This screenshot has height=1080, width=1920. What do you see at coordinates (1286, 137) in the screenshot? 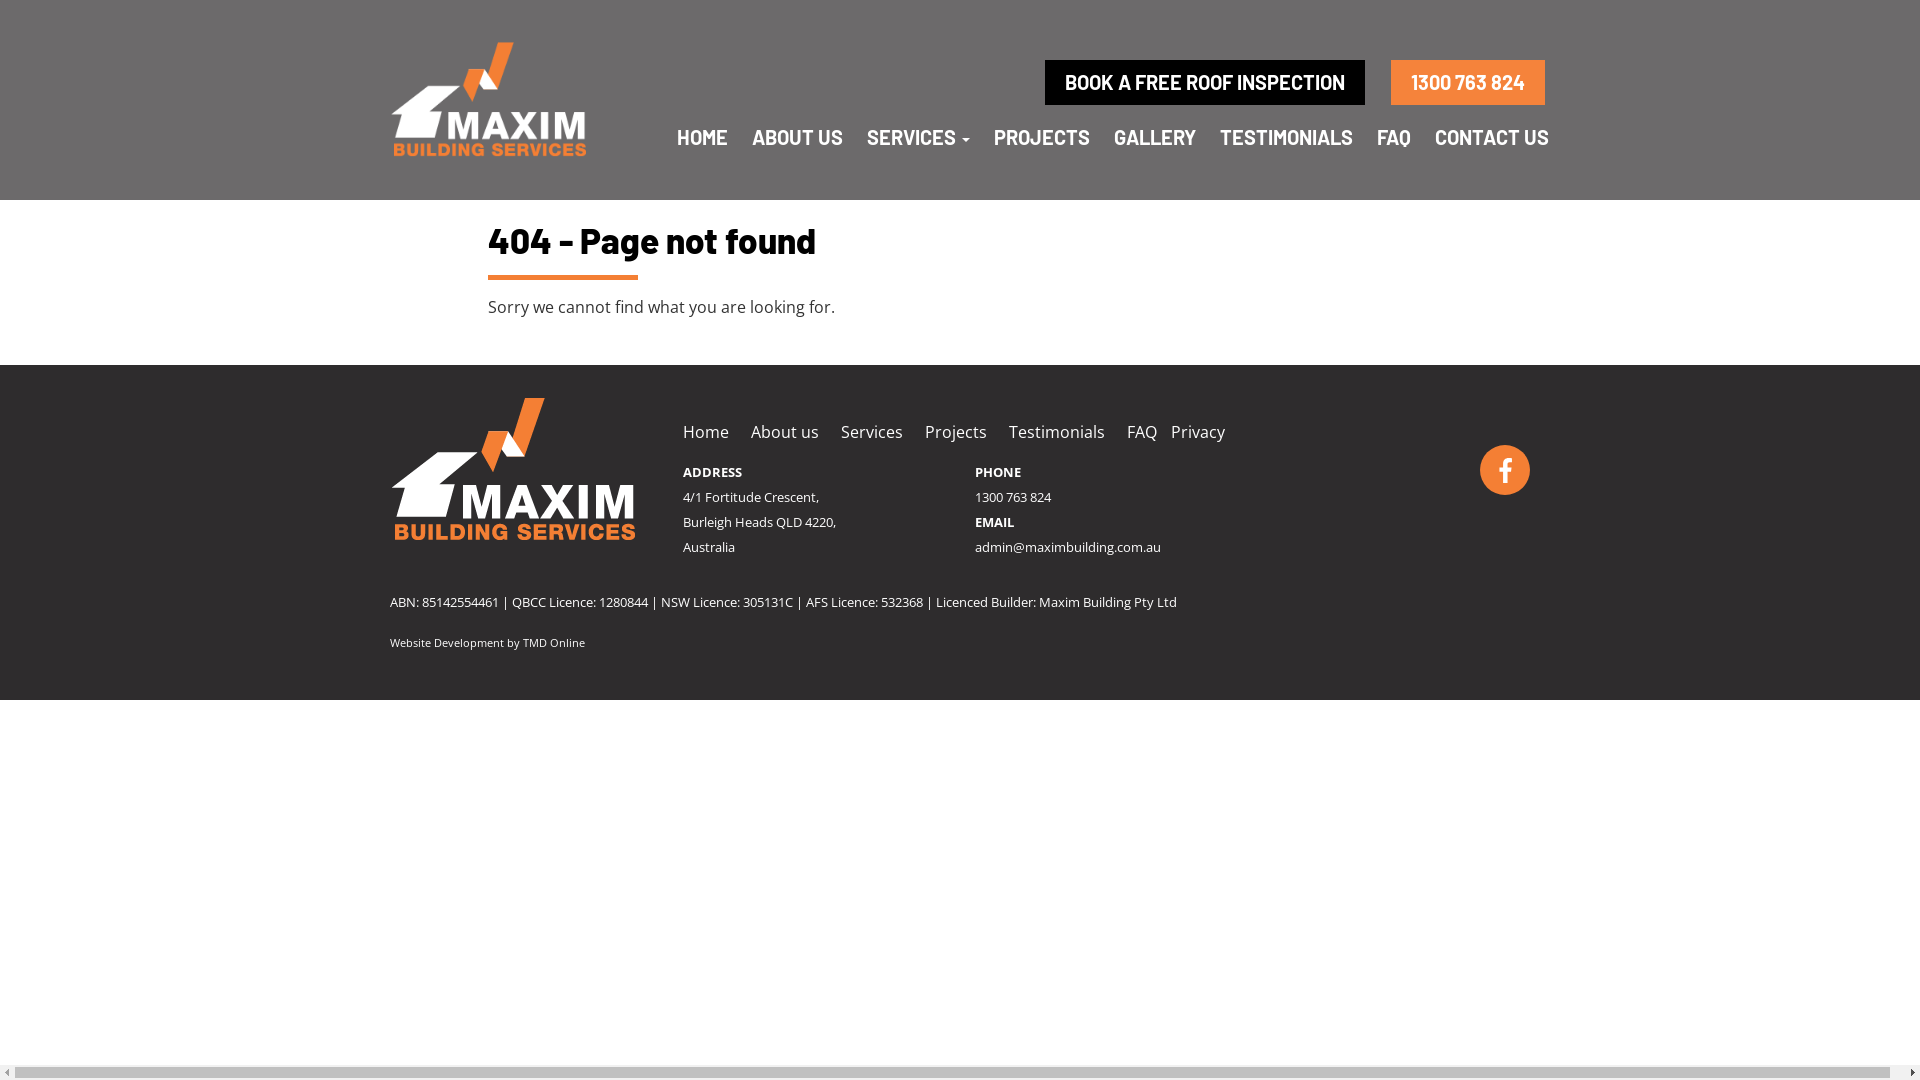
I see `TESTIMONIALS` at bounding box center [1286, 137].